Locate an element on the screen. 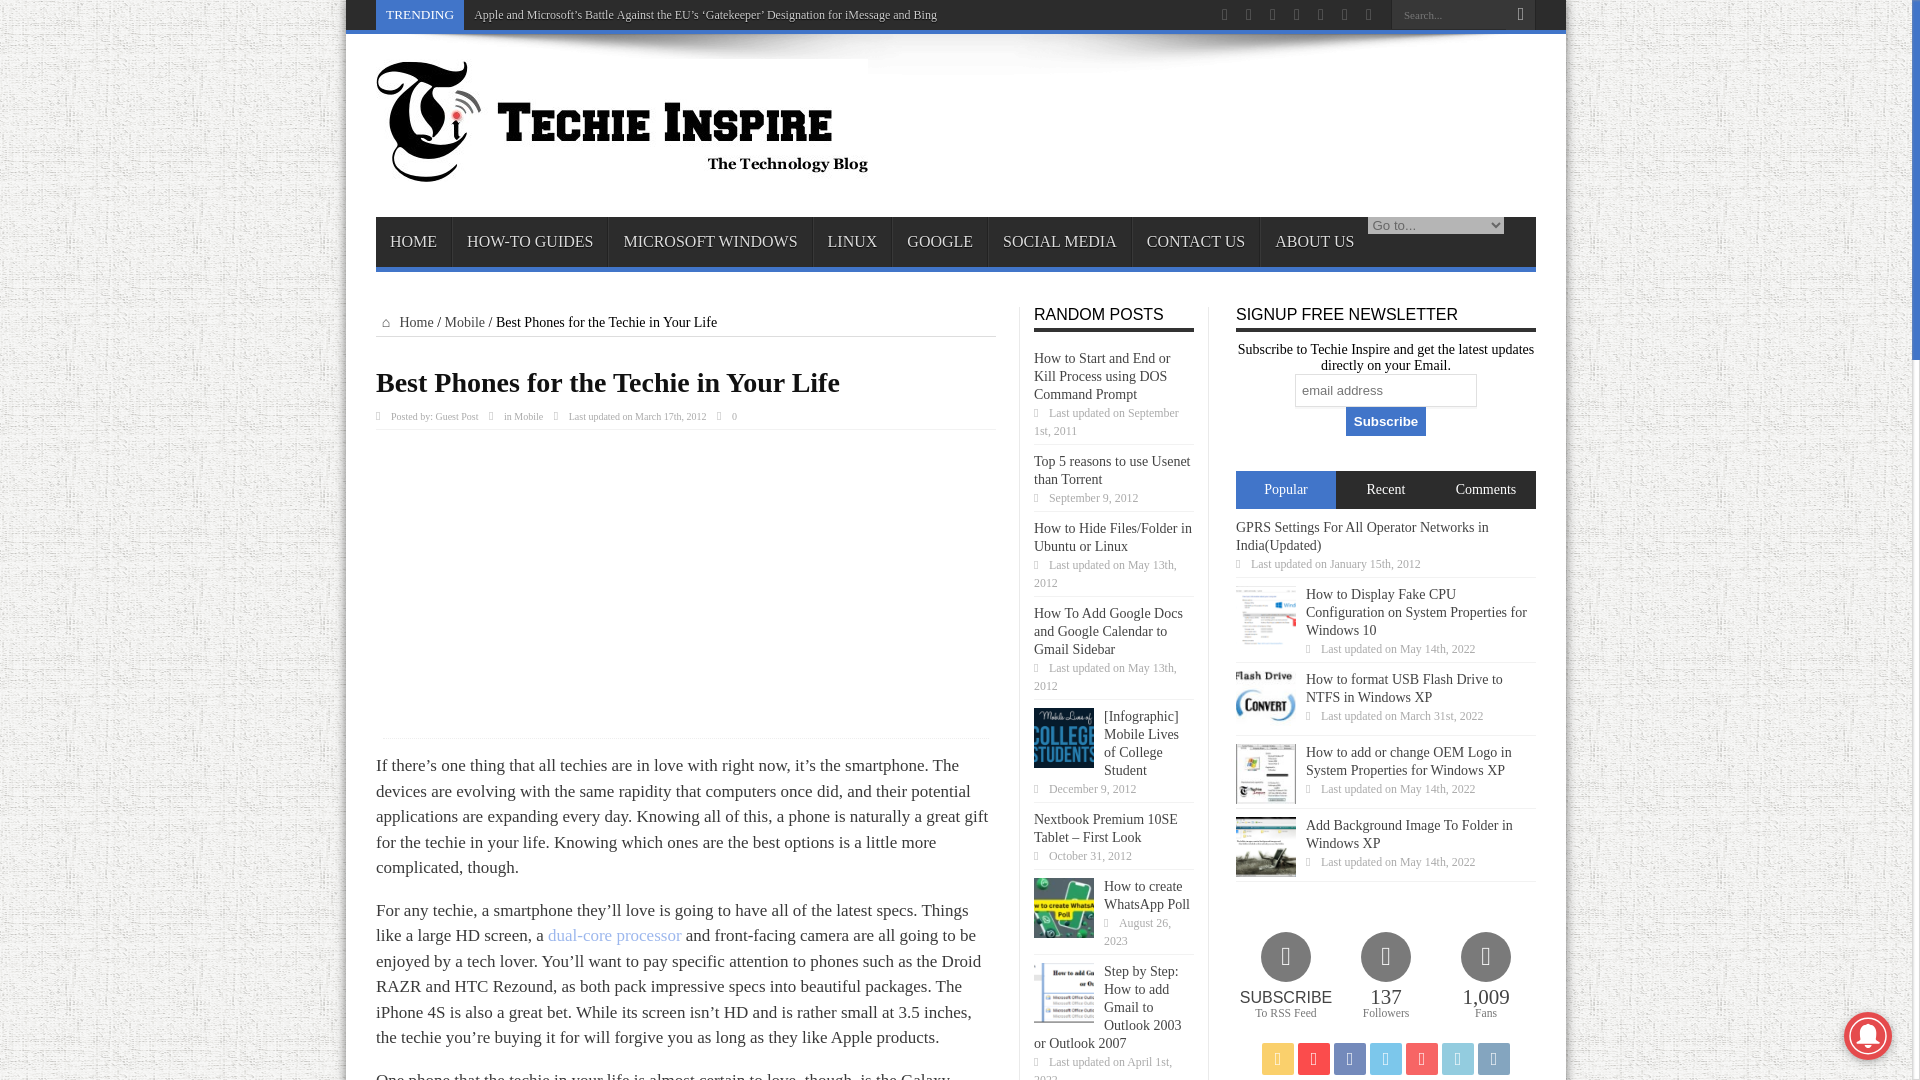 This screenshot has height=1080, width=1920. Mobile is located at coordinates (465, 322).